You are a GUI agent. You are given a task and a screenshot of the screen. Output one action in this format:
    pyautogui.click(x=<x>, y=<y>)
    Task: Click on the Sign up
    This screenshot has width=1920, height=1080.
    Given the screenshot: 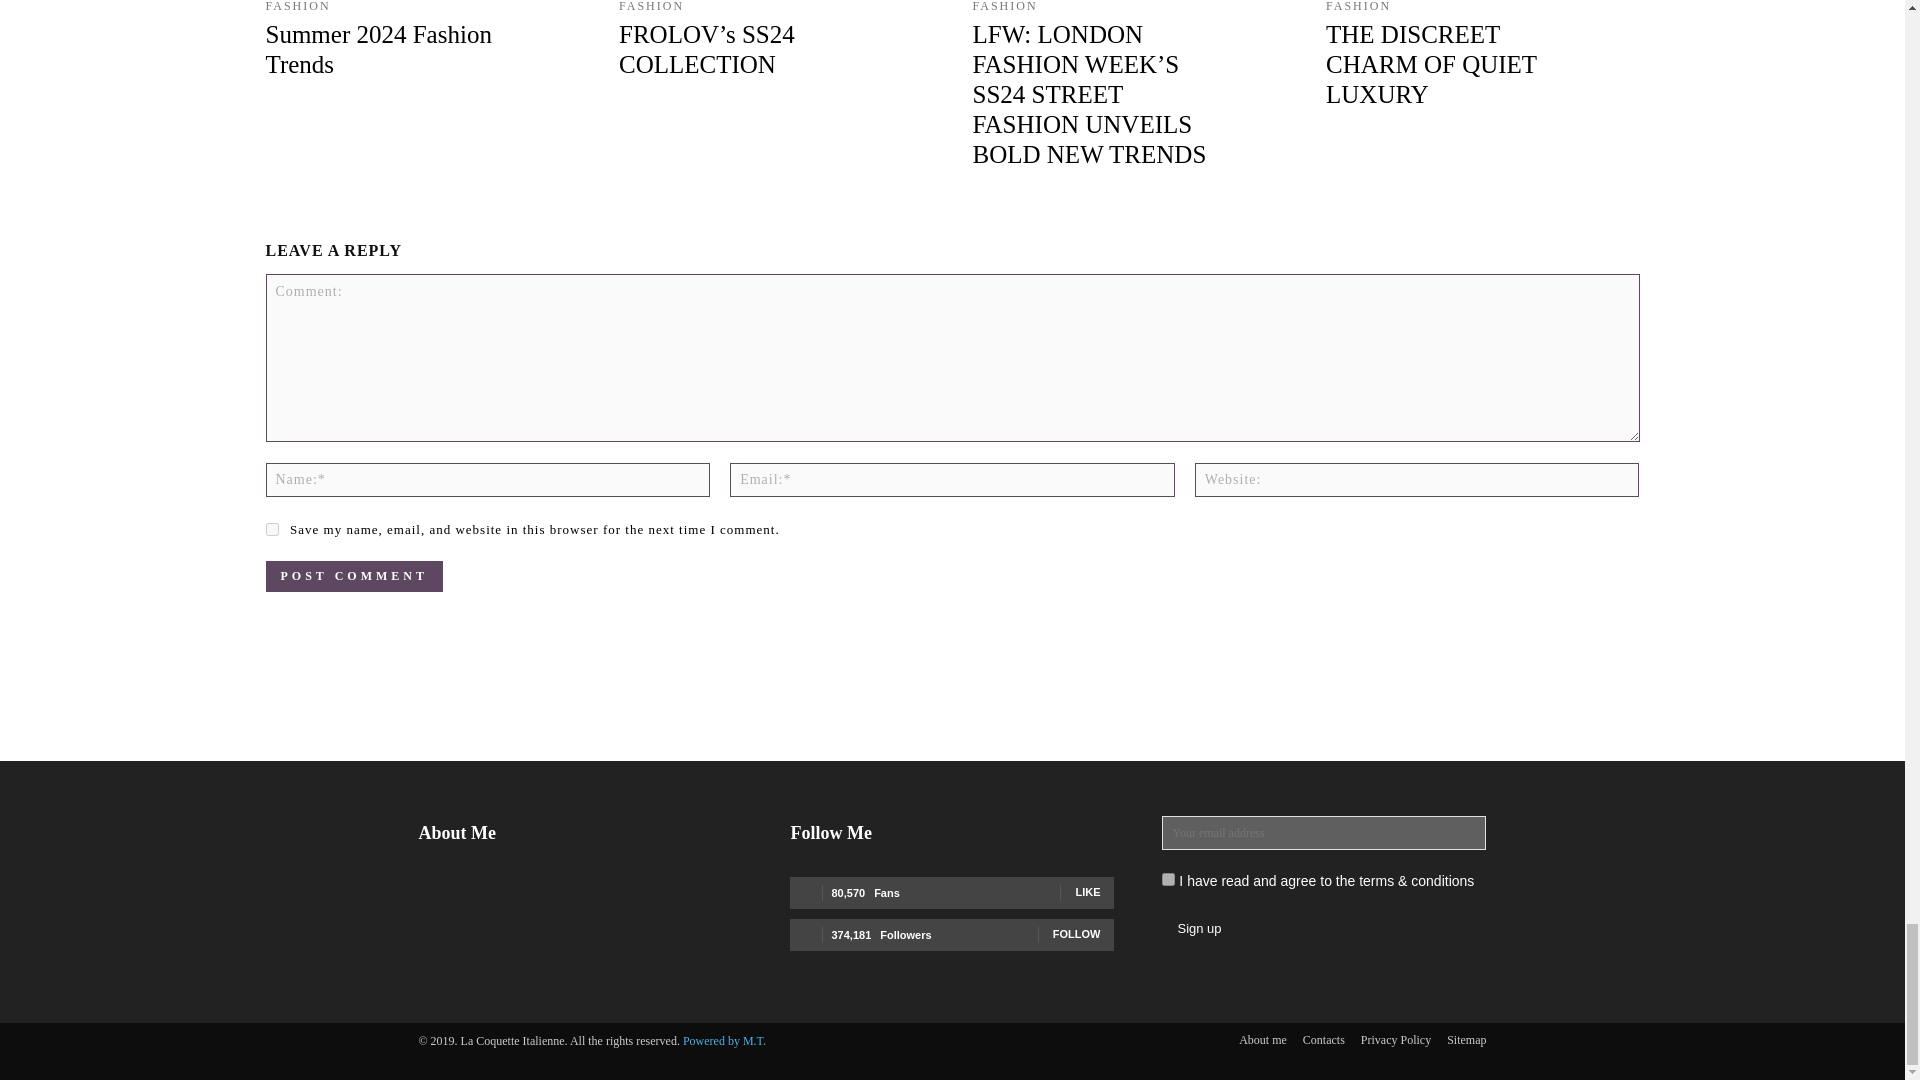 What is the action you would take?
    pyautogui.click(x=1198, y=928)
    